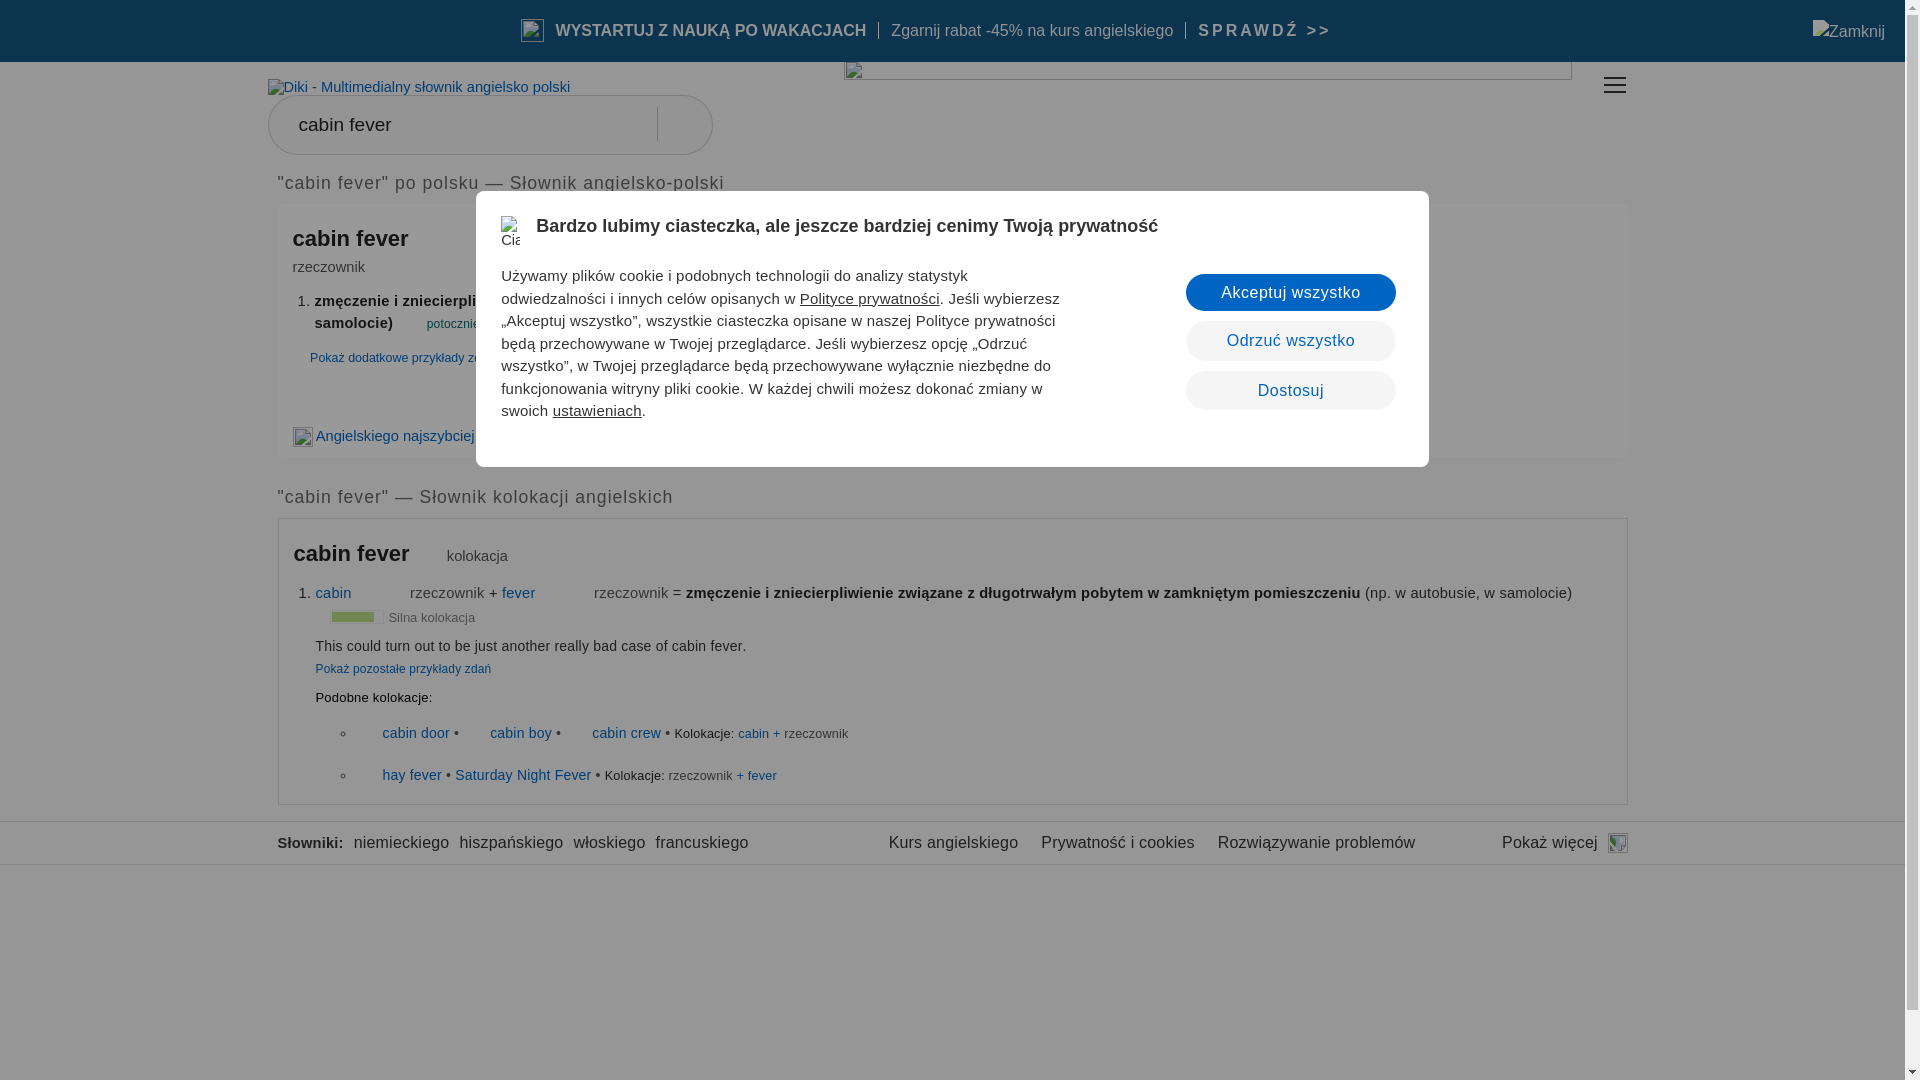 The height and width of the screenshot is (1080, 1920). I want to click on potocznie, so click(453, 324).